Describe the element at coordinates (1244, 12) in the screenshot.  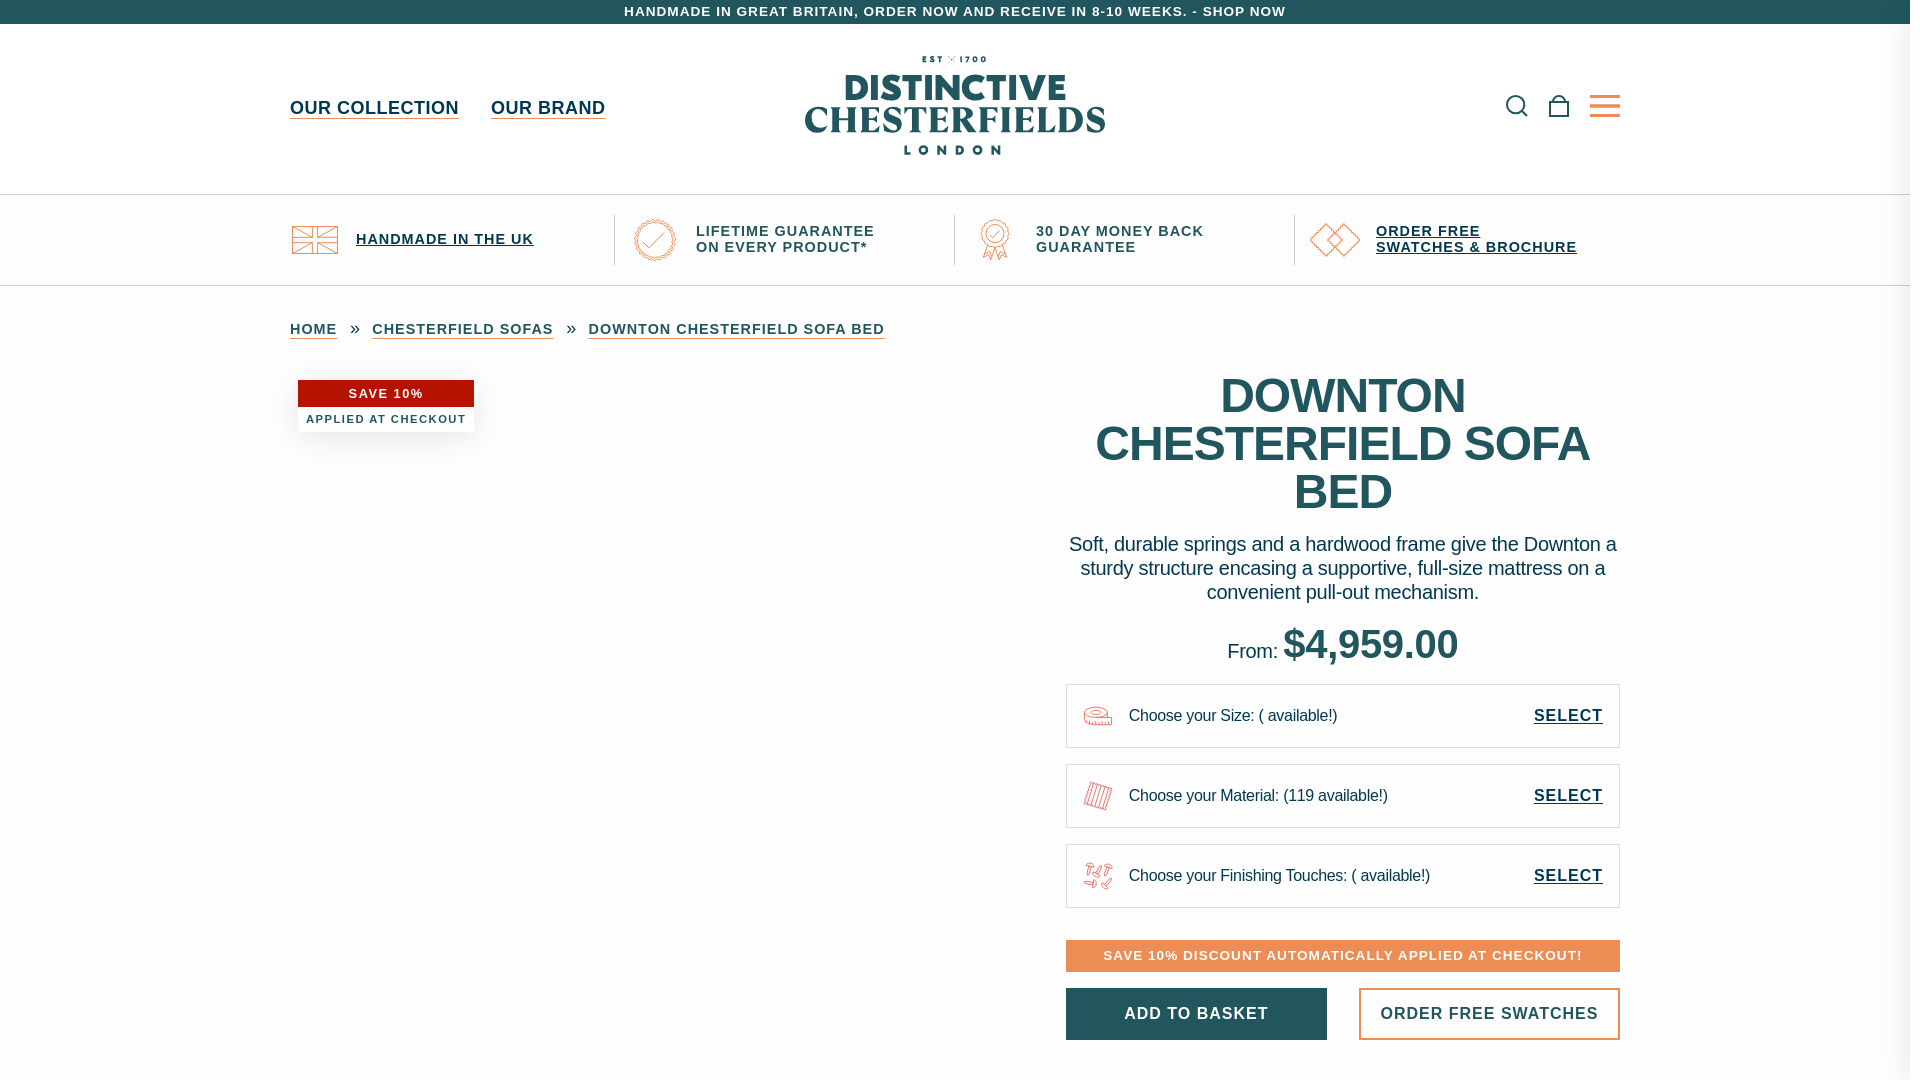
I see `SHOP NOW` at that location.